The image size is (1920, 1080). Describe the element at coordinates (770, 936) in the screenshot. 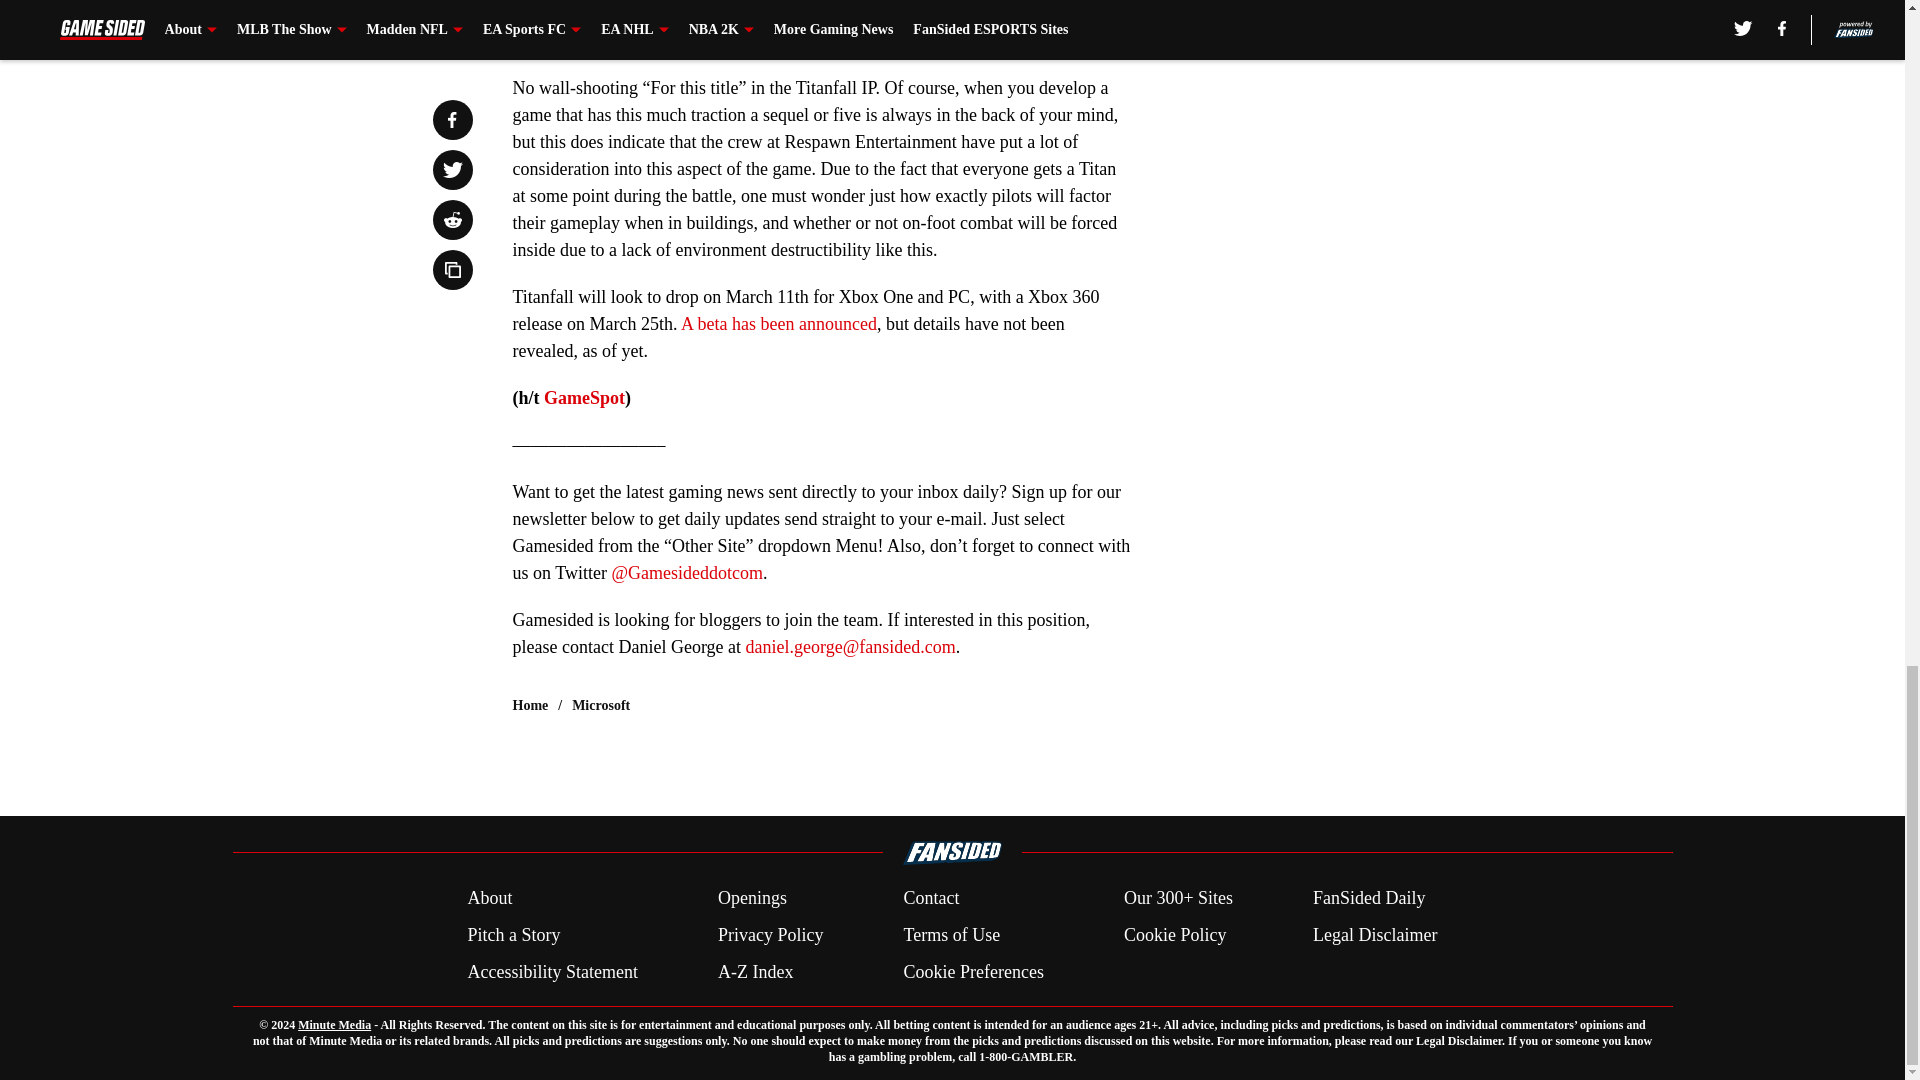

I see `Privacy Policy` at that location.